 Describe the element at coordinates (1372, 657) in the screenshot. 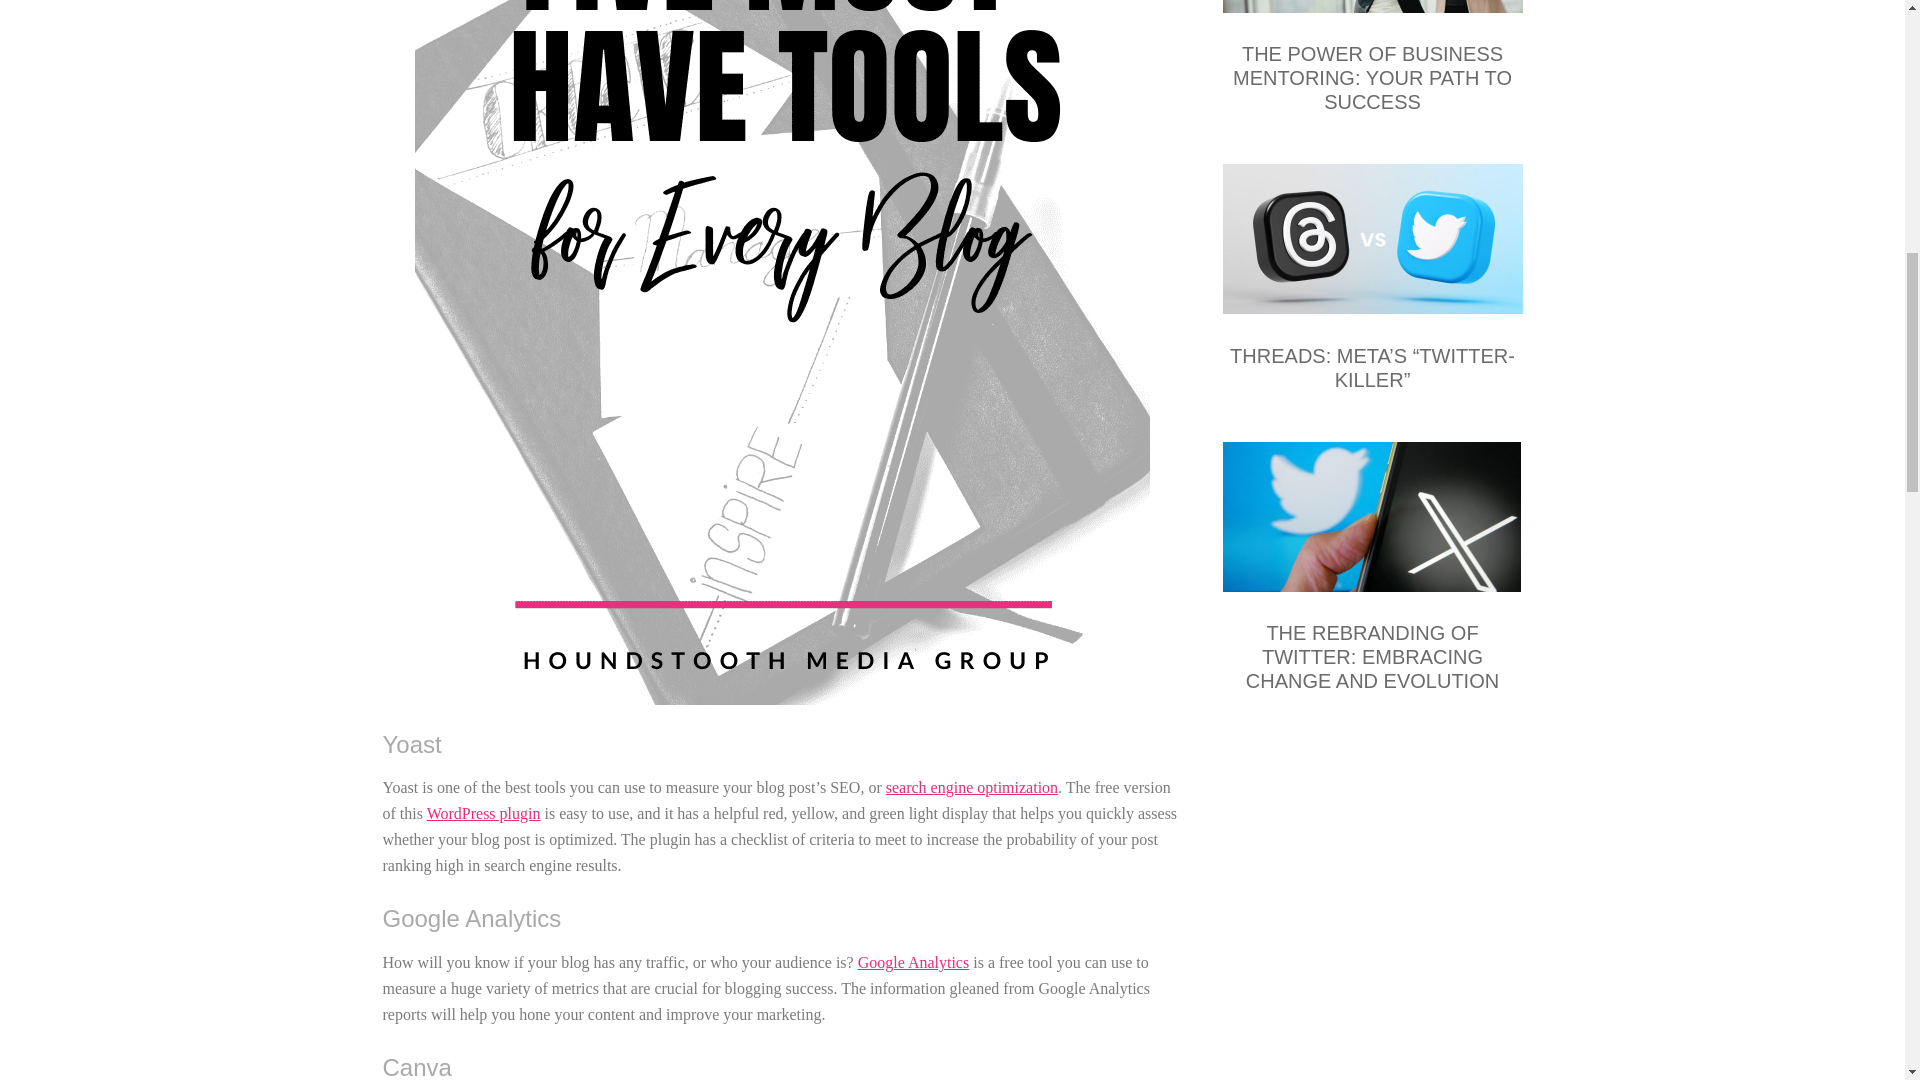

I see `The Rebranding of Twitter: Embracing Change and Evolution` at that location.